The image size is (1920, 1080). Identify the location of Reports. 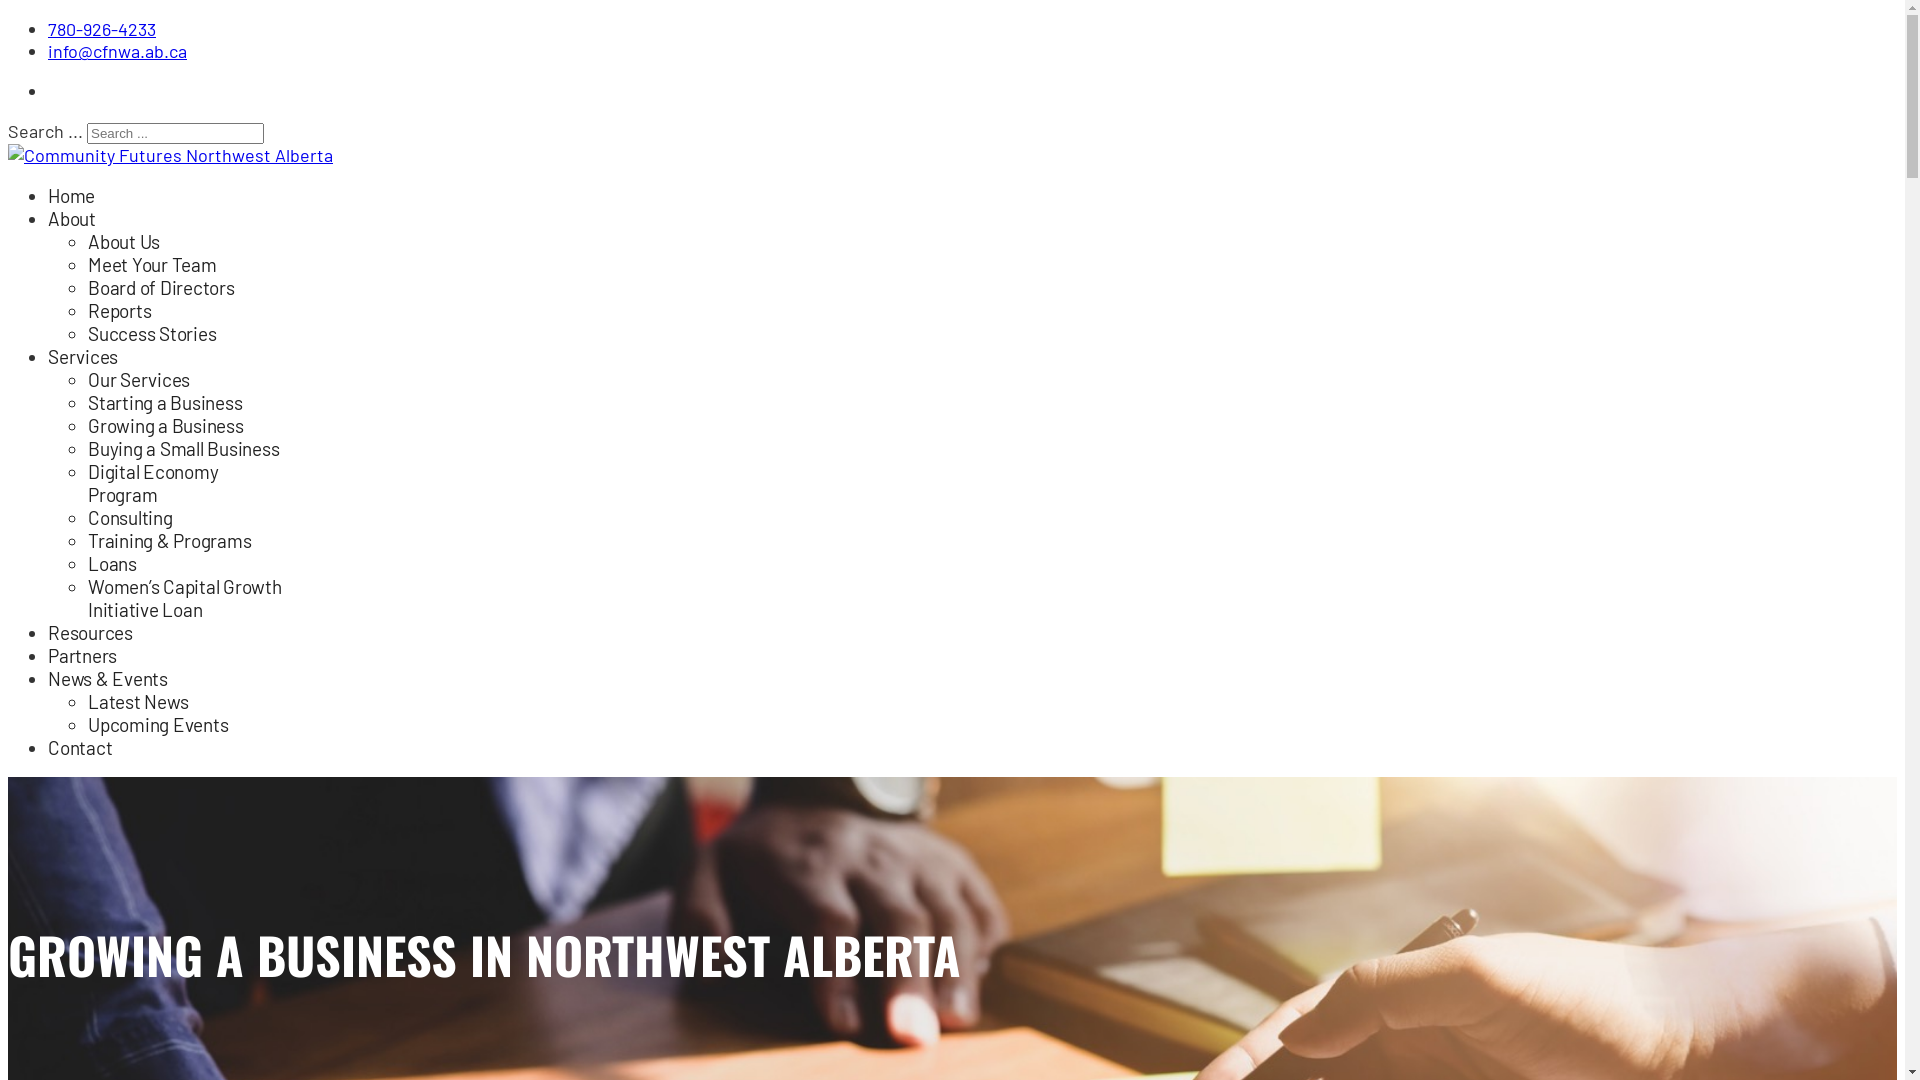
(120, 310).